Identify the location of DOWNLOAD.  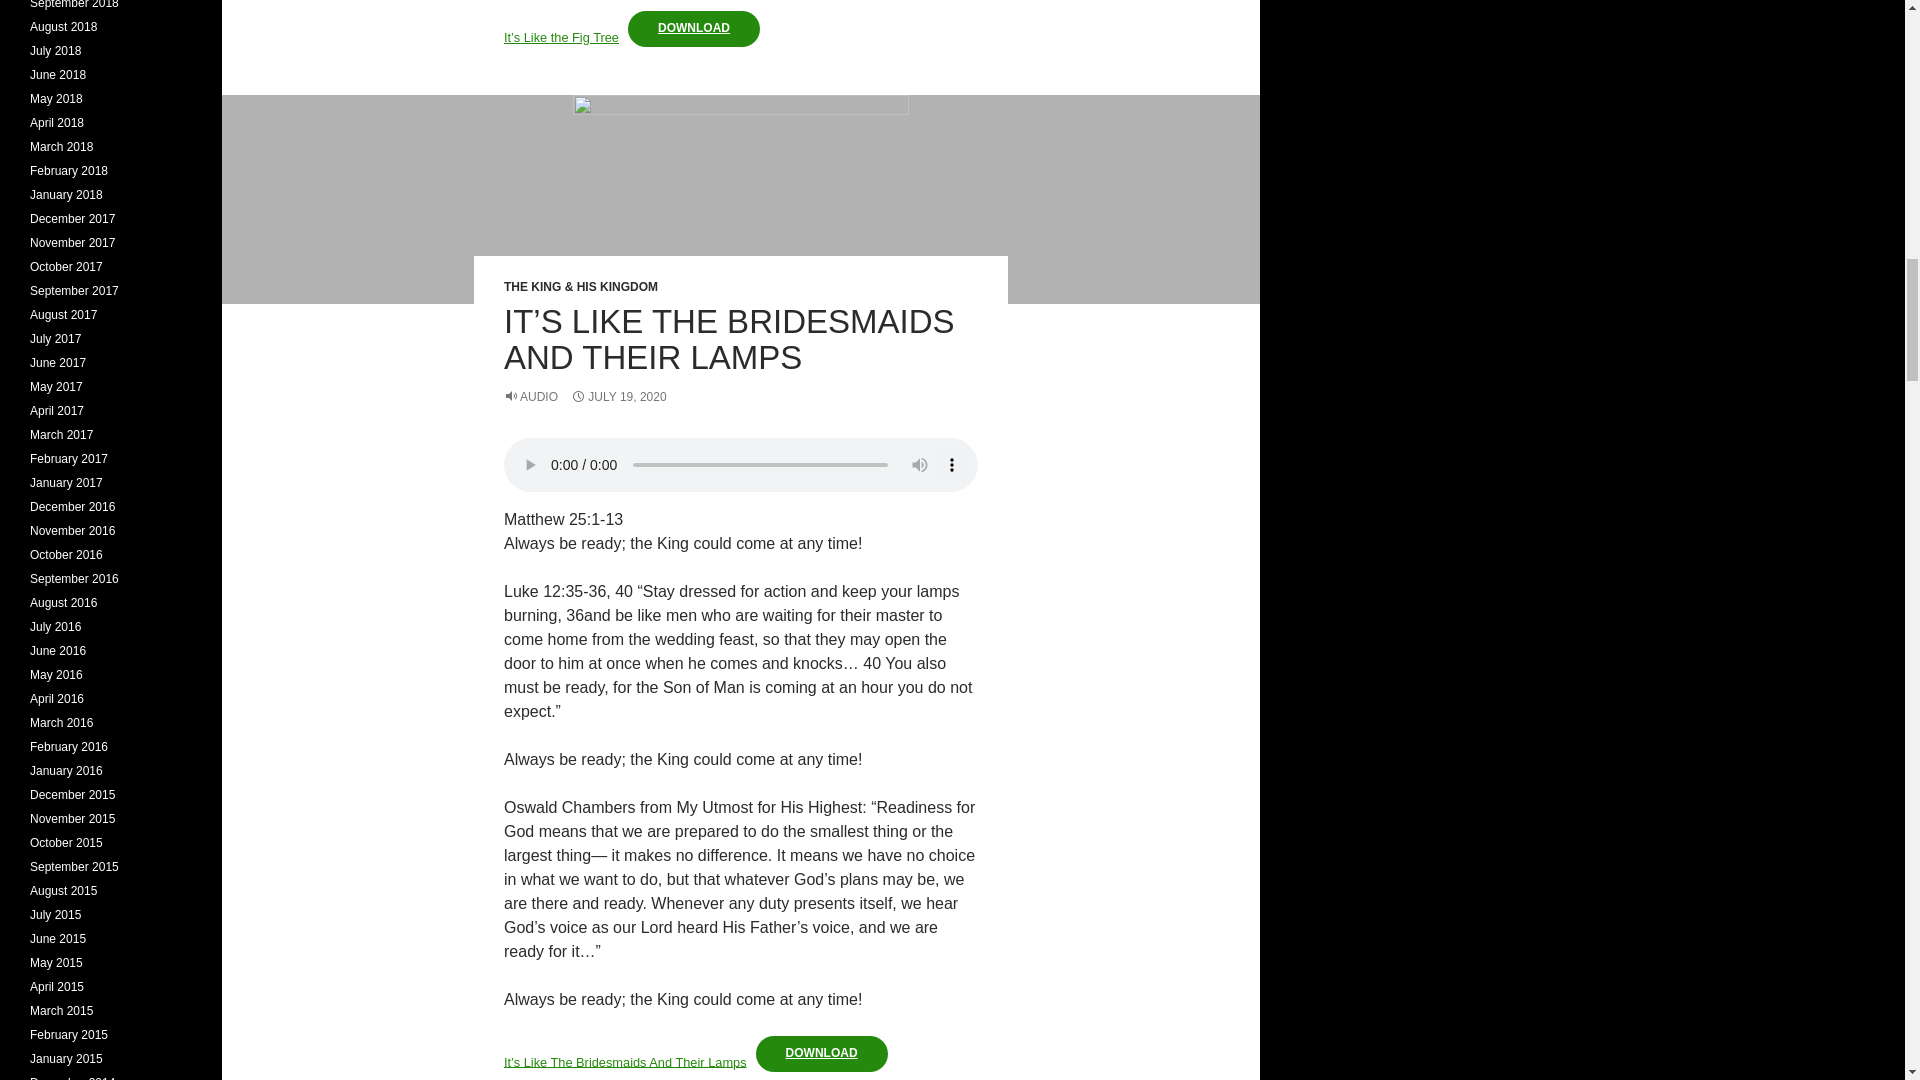
(822, 1054).